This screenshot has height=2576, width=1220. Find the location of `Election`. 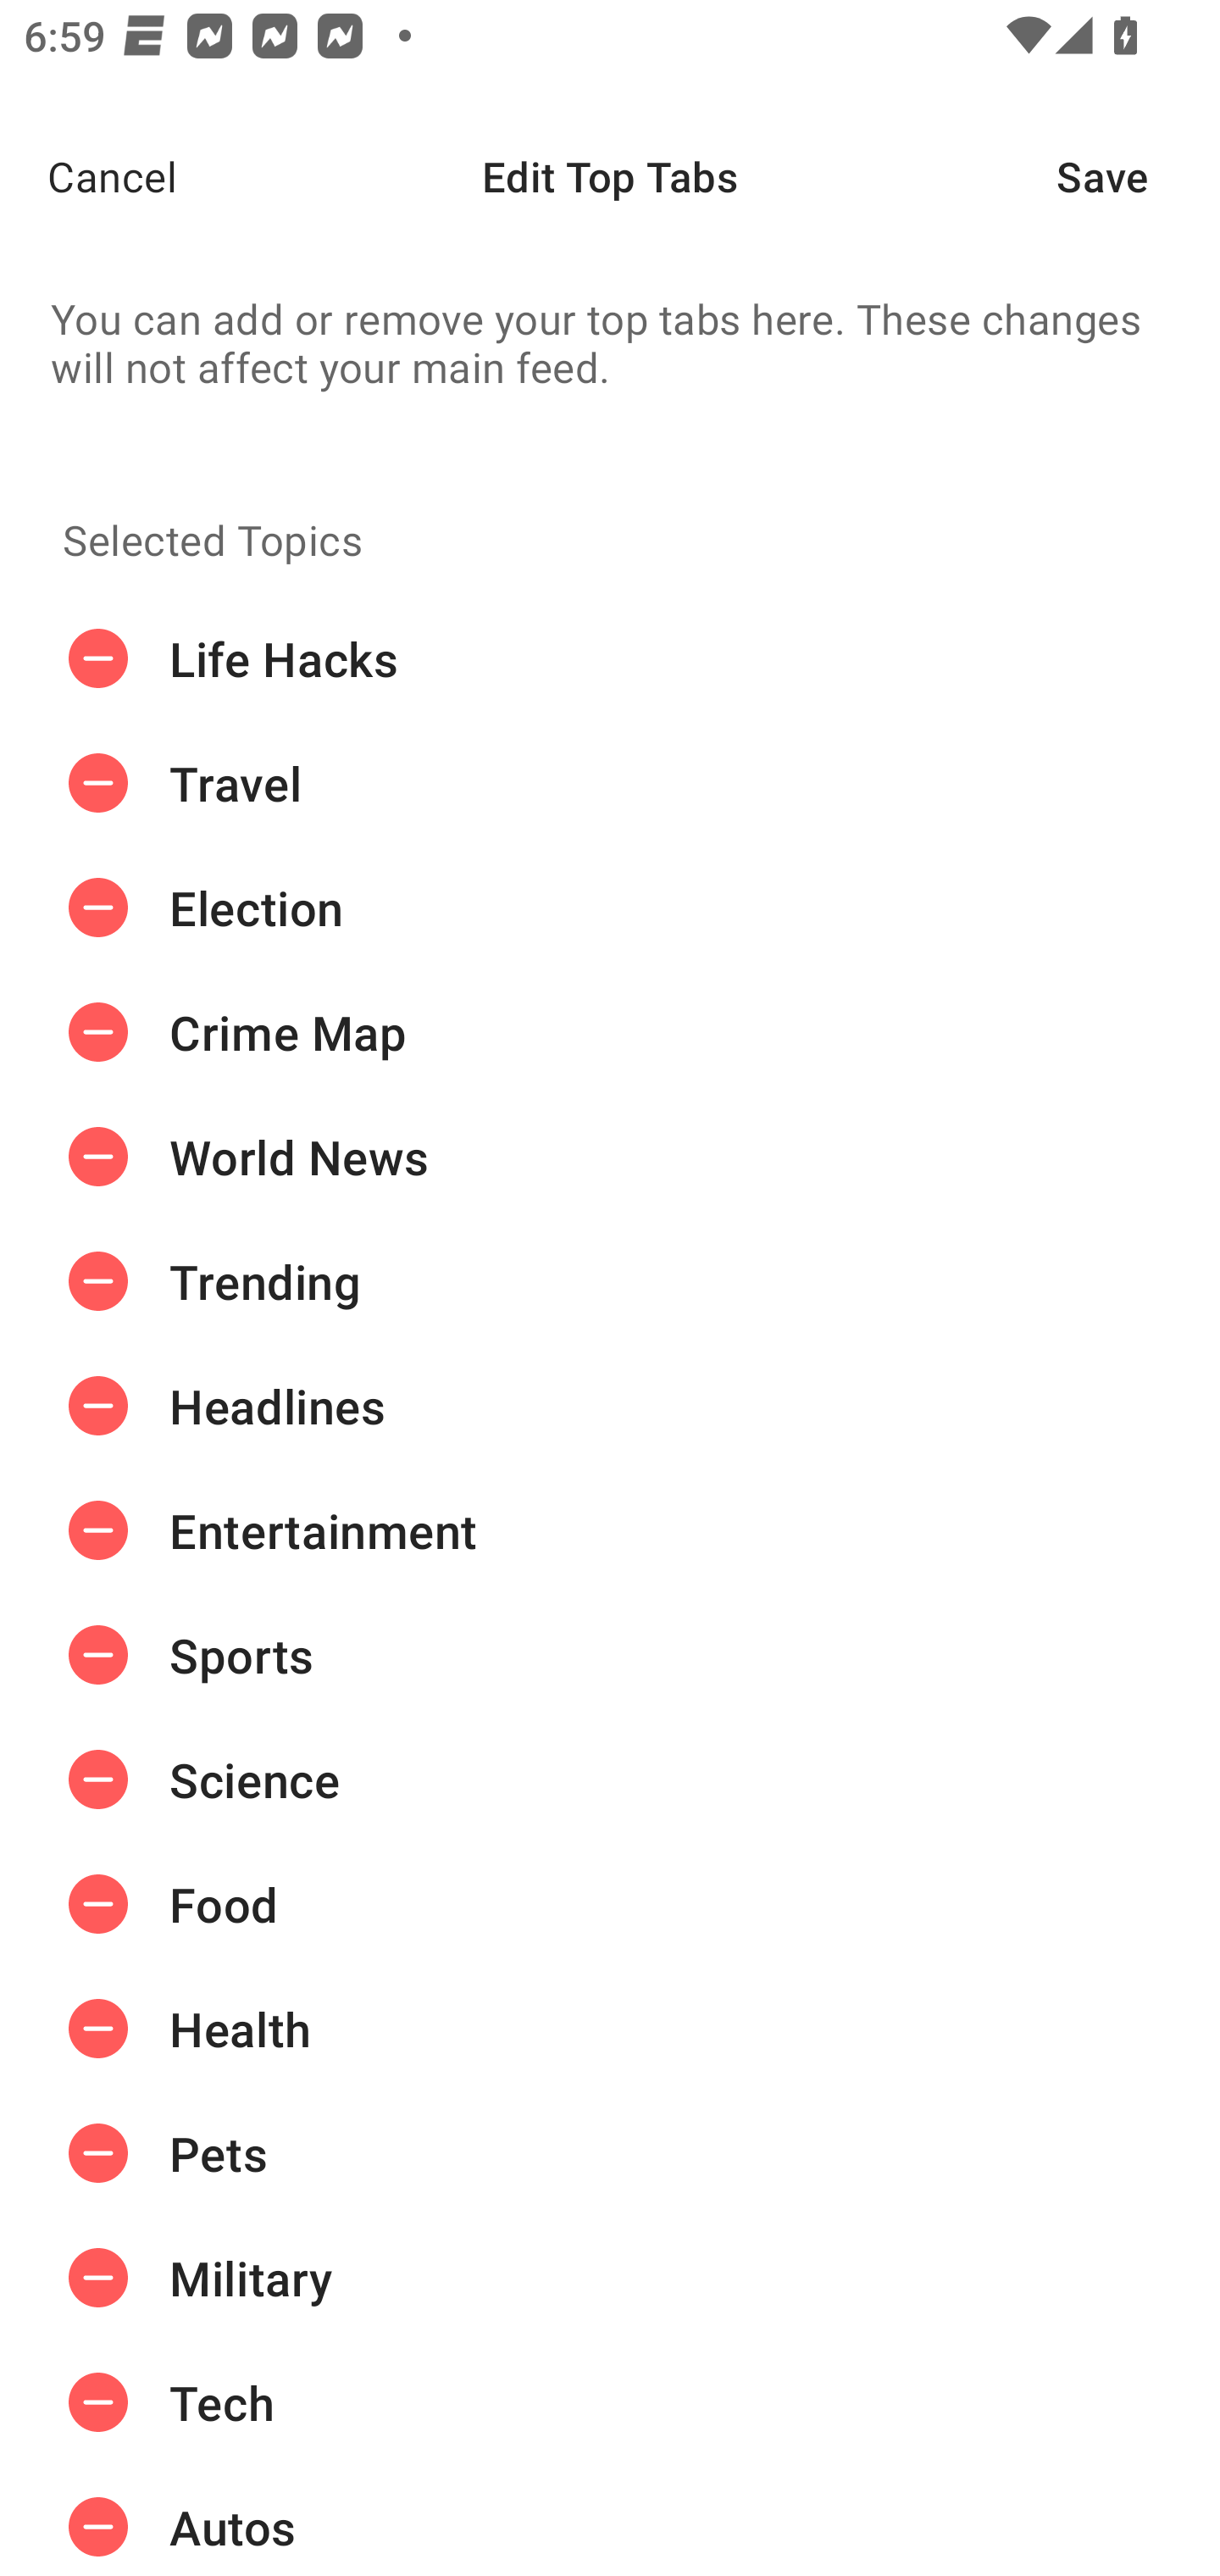

Election is located at coordinates (610, 908).